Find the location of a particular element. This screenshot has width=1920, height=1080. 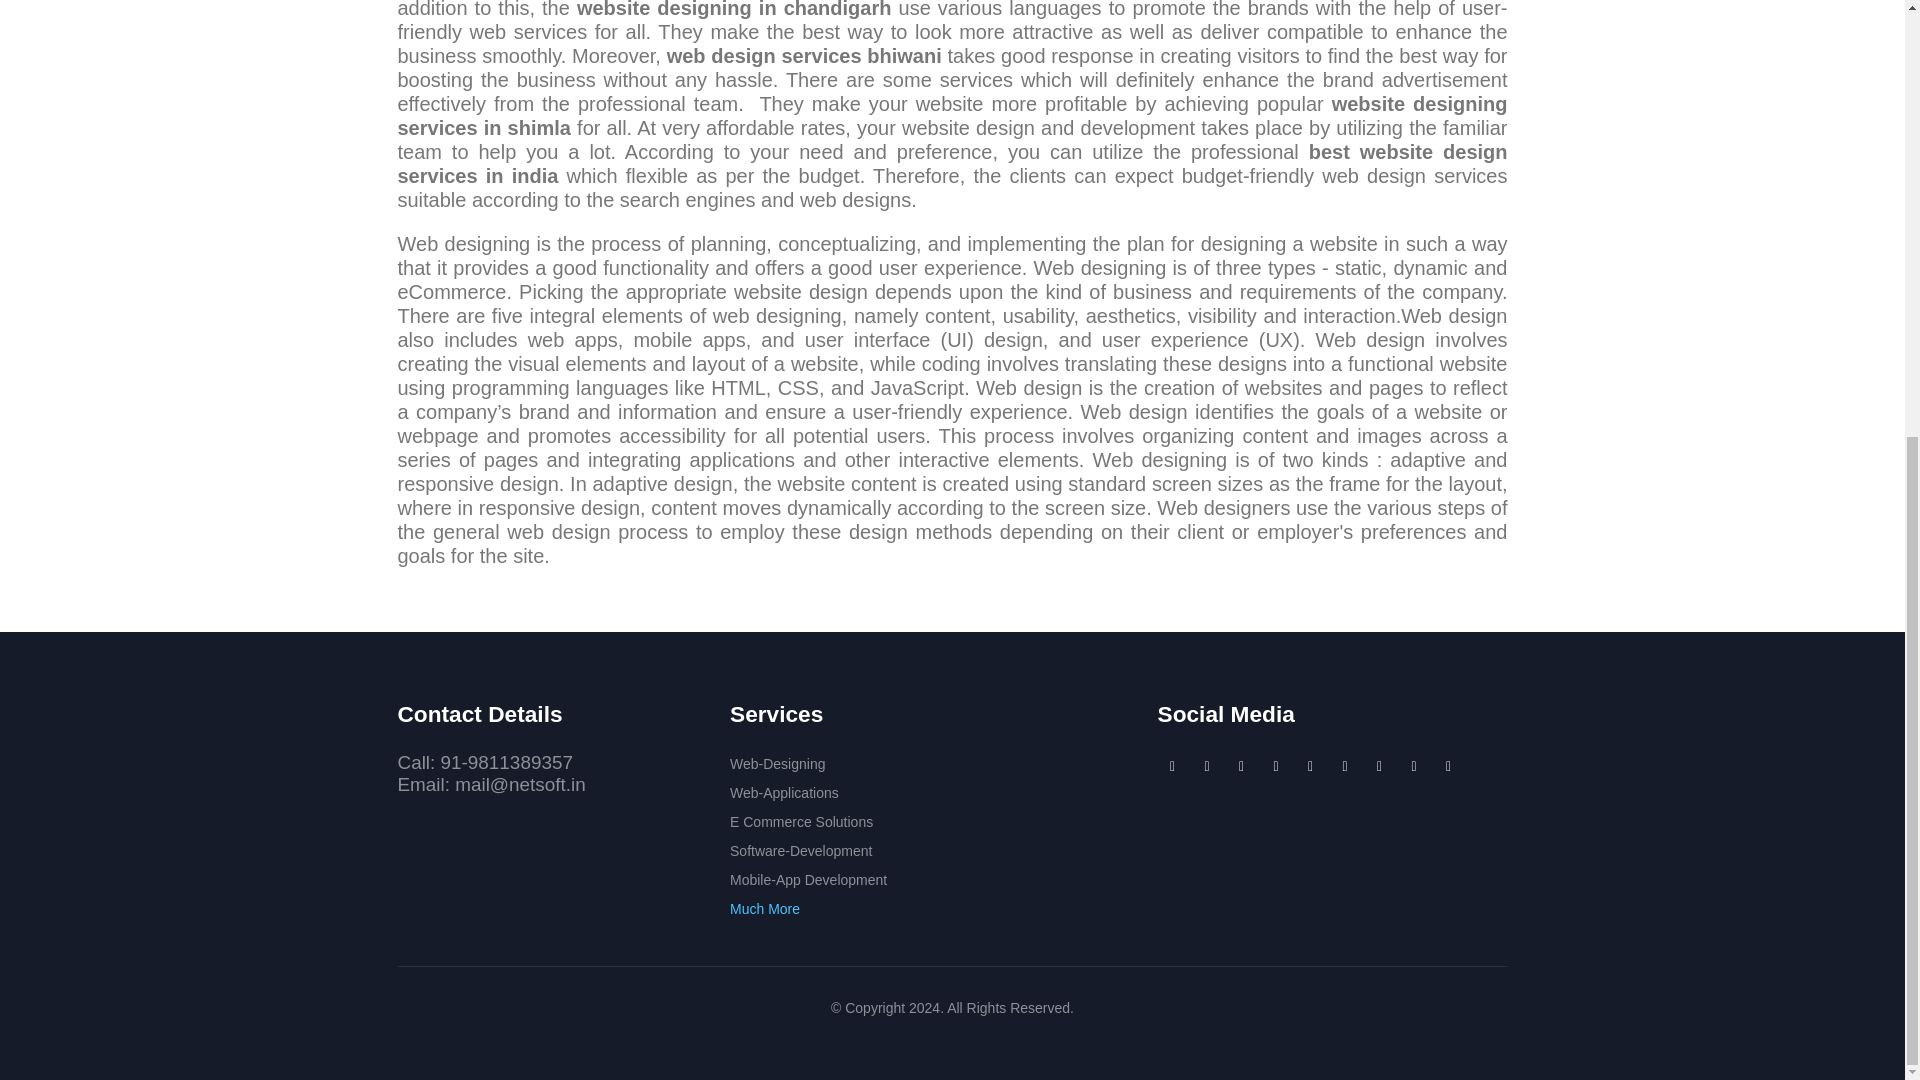

Much More is located at coordinates (764, 908).